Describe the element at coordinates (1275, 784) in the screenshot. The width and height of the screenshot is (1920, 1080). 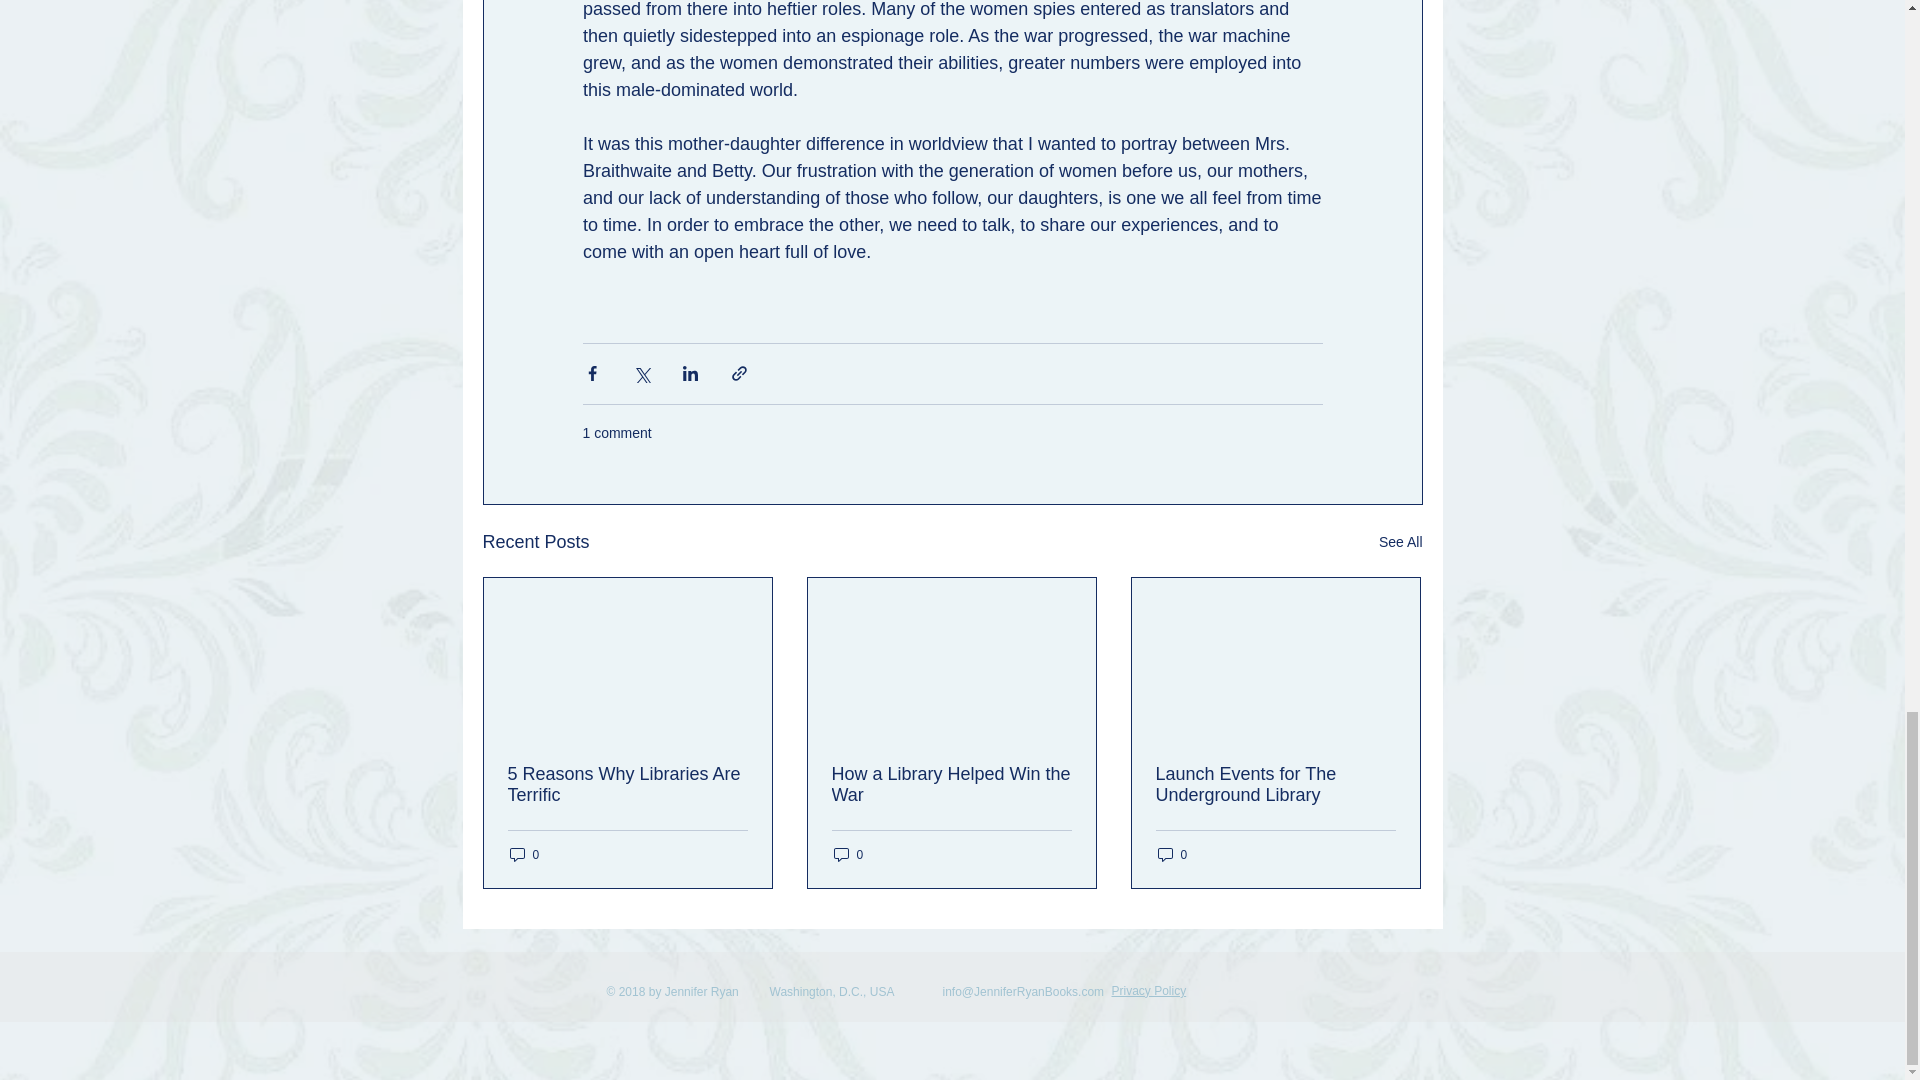
I see `Launch Events for The Underground Library` at that location.